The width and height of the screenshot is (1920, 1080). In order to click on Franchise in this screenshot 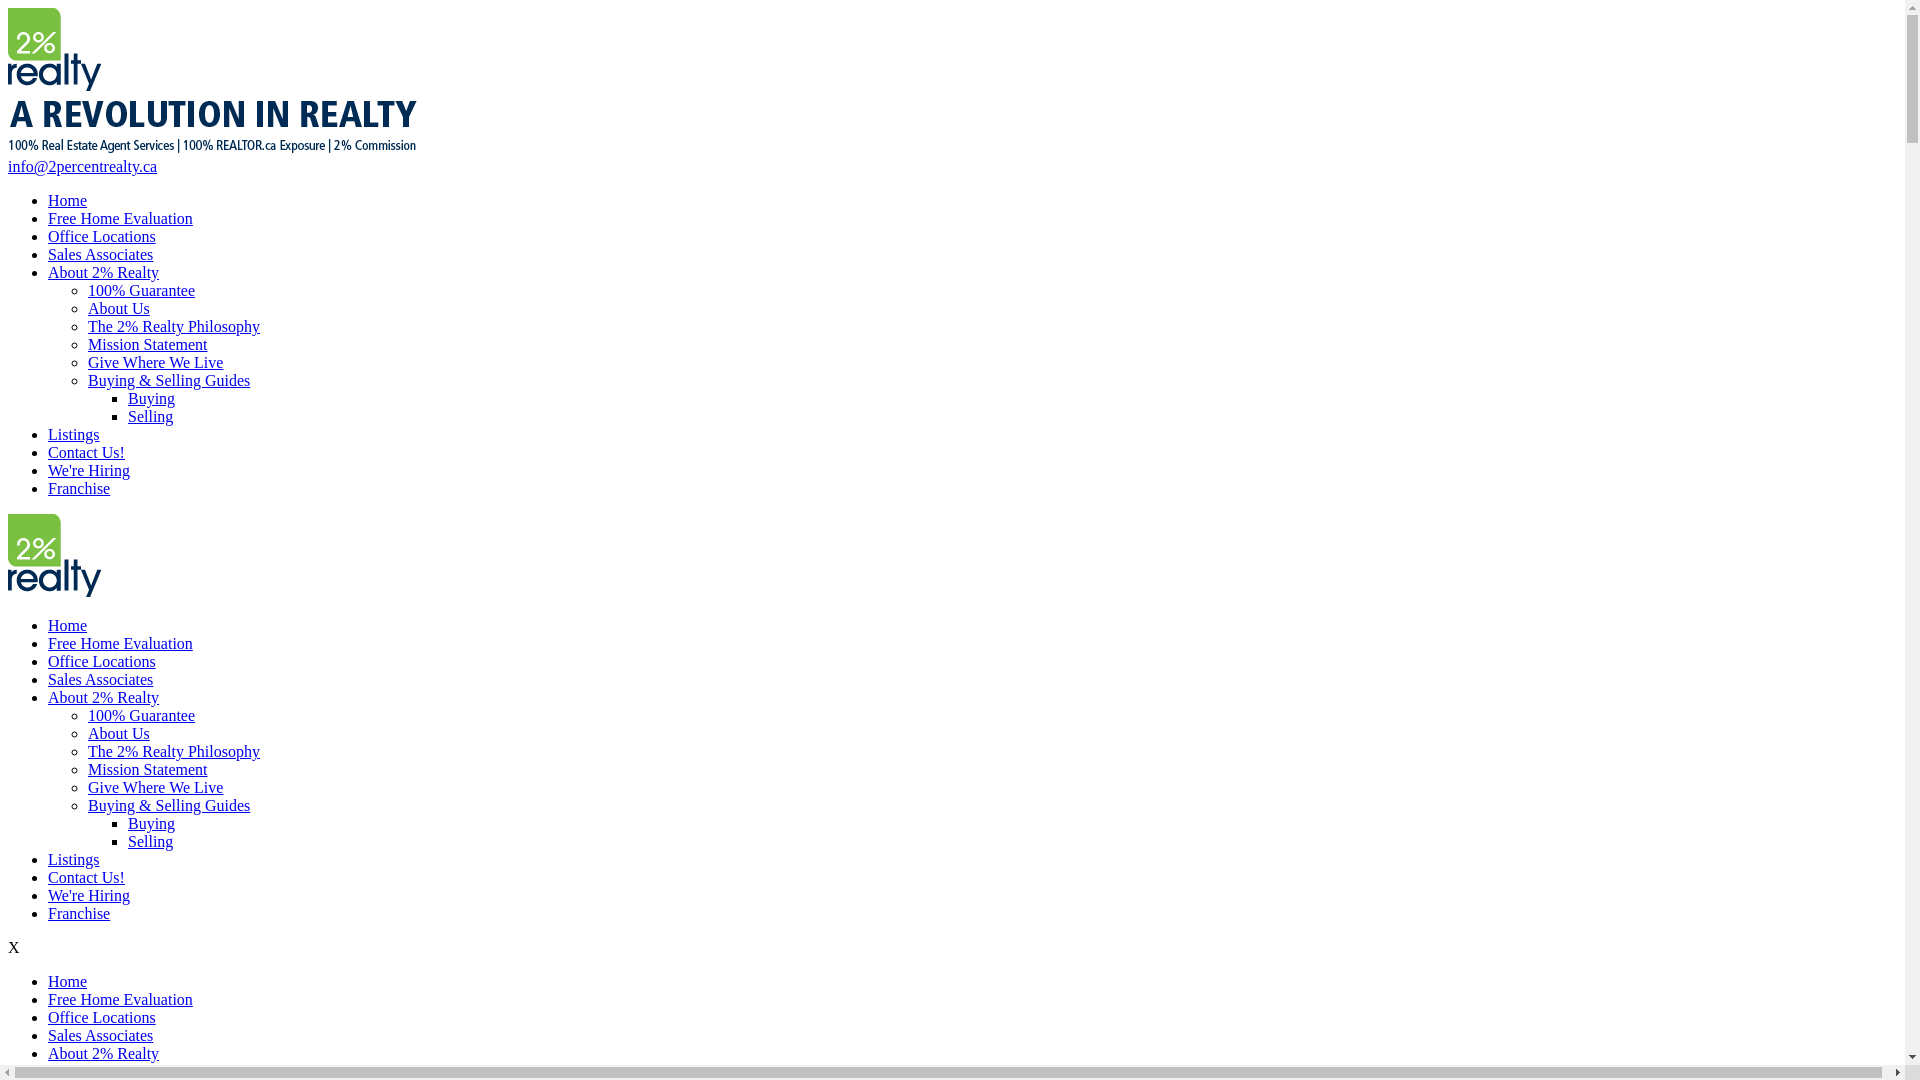, I will do `click(79, 488)`.